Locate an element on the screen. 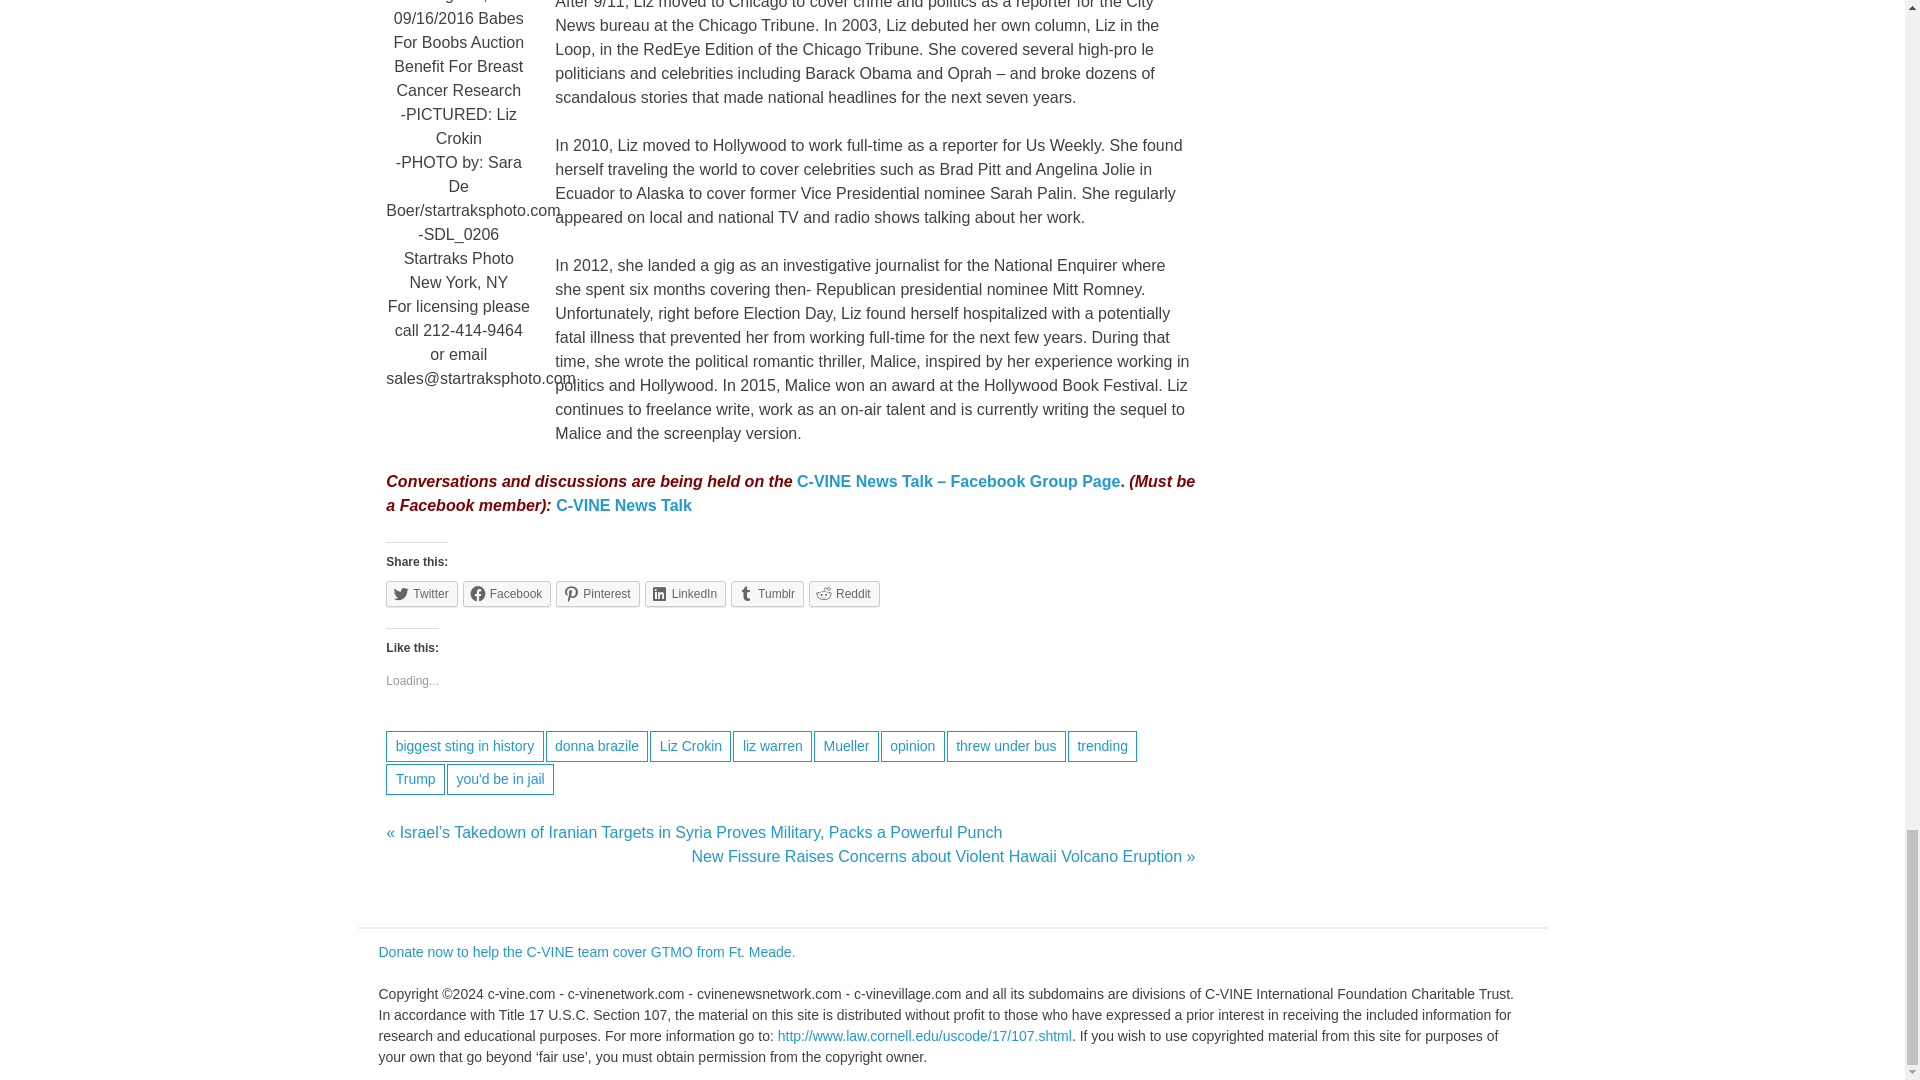 The width and height of the screenshot is (1920, 1080). biggest sting in history is located at coordinates (464, 746).